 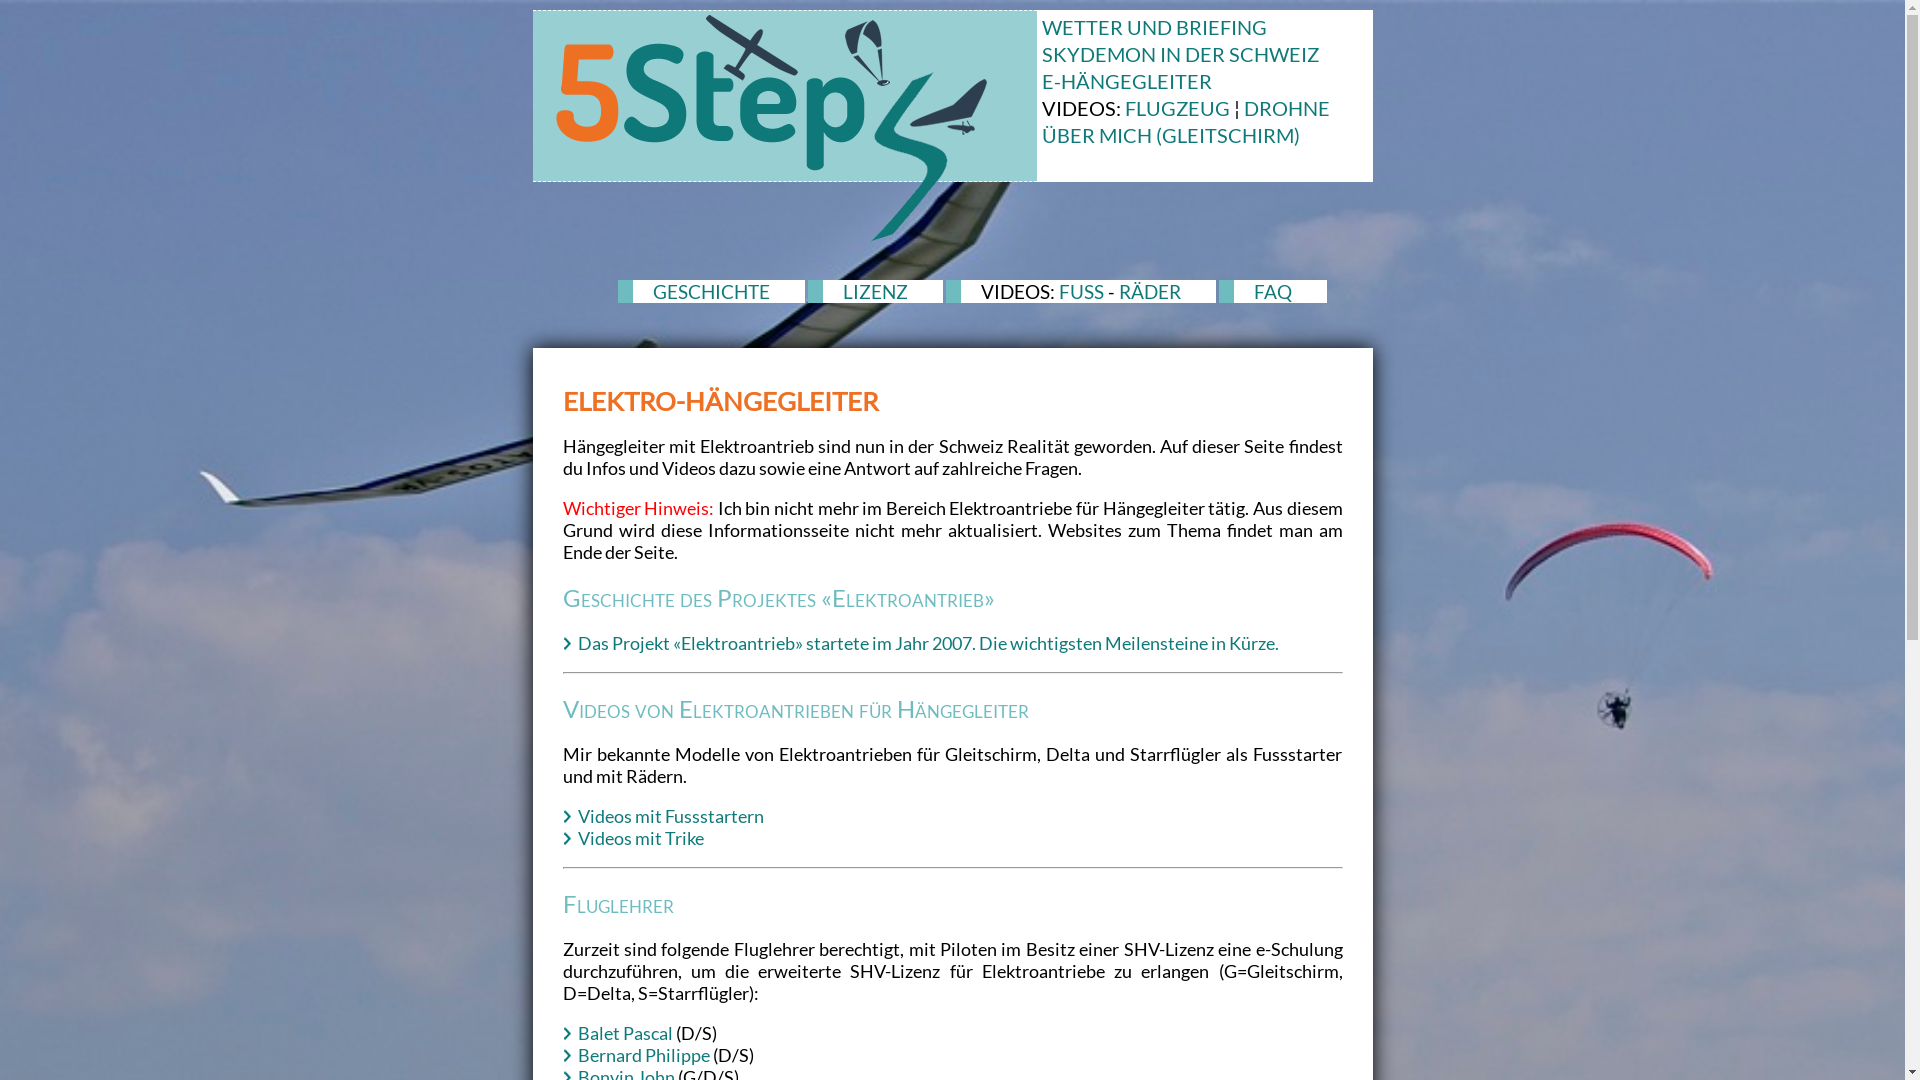 I want to click on FUSS, so click(x=1082, y=292).